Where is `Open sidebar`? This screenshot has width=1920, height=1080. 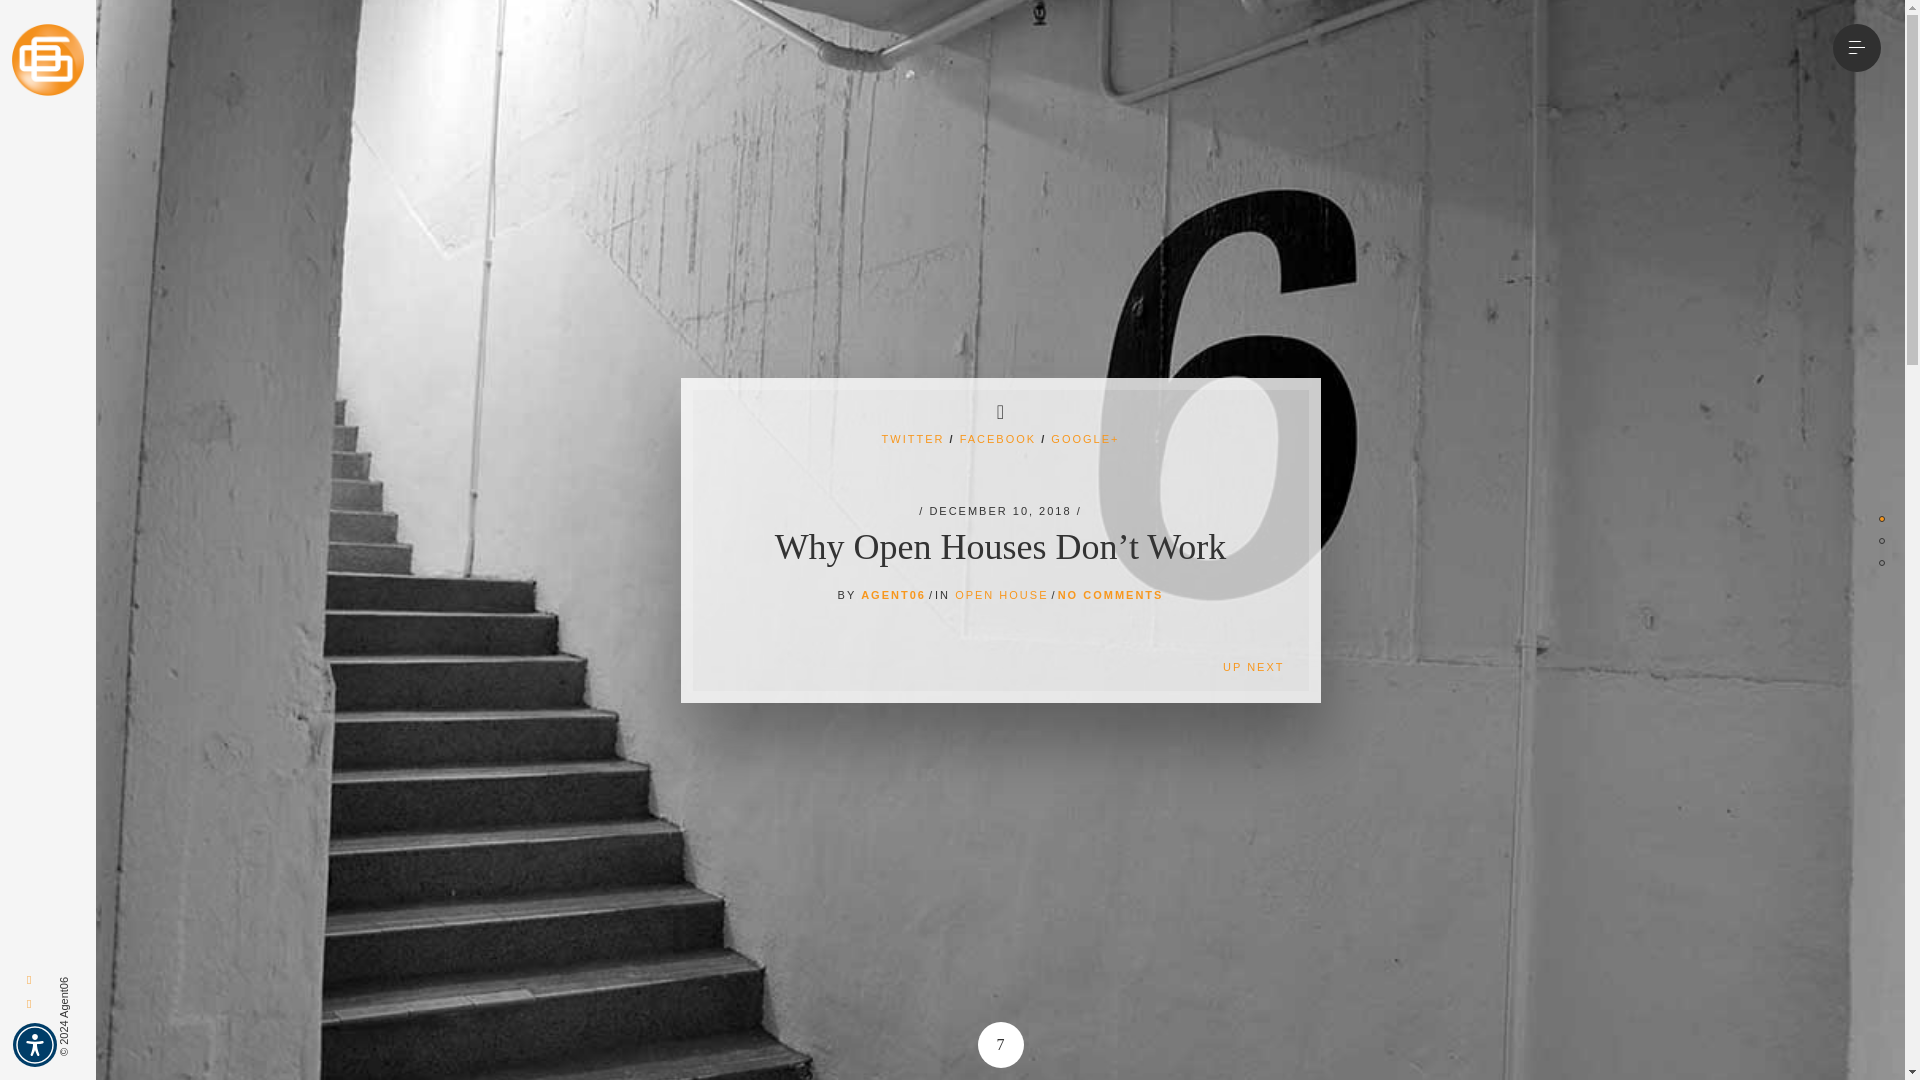 Open sidebar is located at coordinates (1857, 48).